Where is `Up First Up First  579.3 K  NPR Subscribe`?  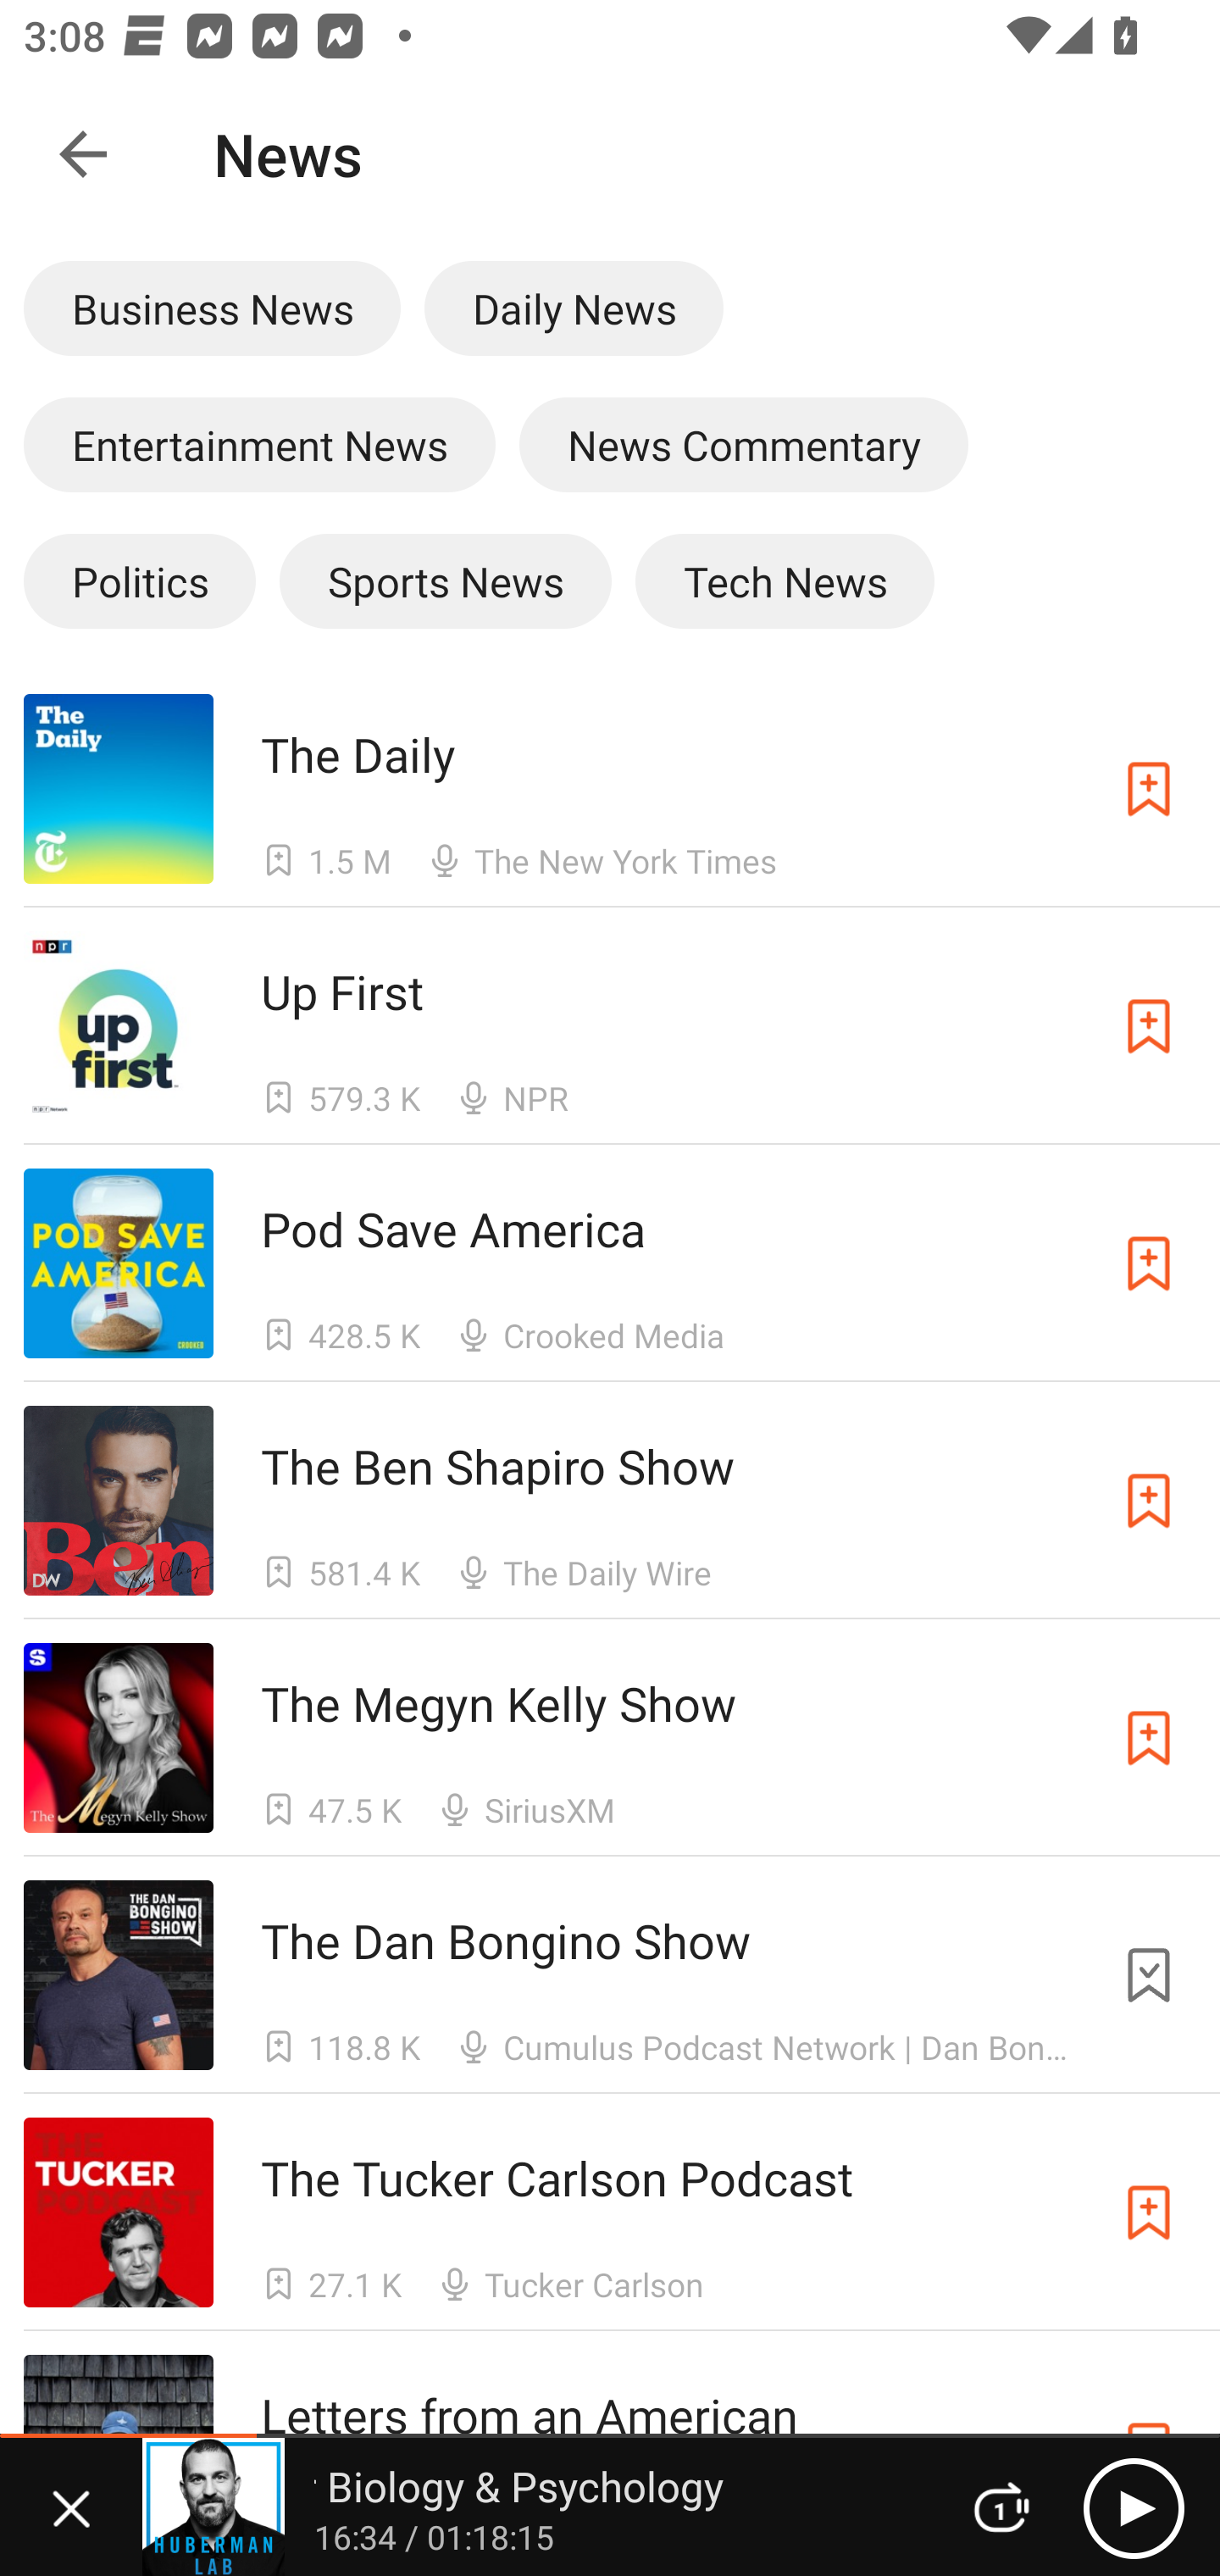
Up First Up First  579.3 K  NPR Subscribe is located at coordinates (610, 1025).